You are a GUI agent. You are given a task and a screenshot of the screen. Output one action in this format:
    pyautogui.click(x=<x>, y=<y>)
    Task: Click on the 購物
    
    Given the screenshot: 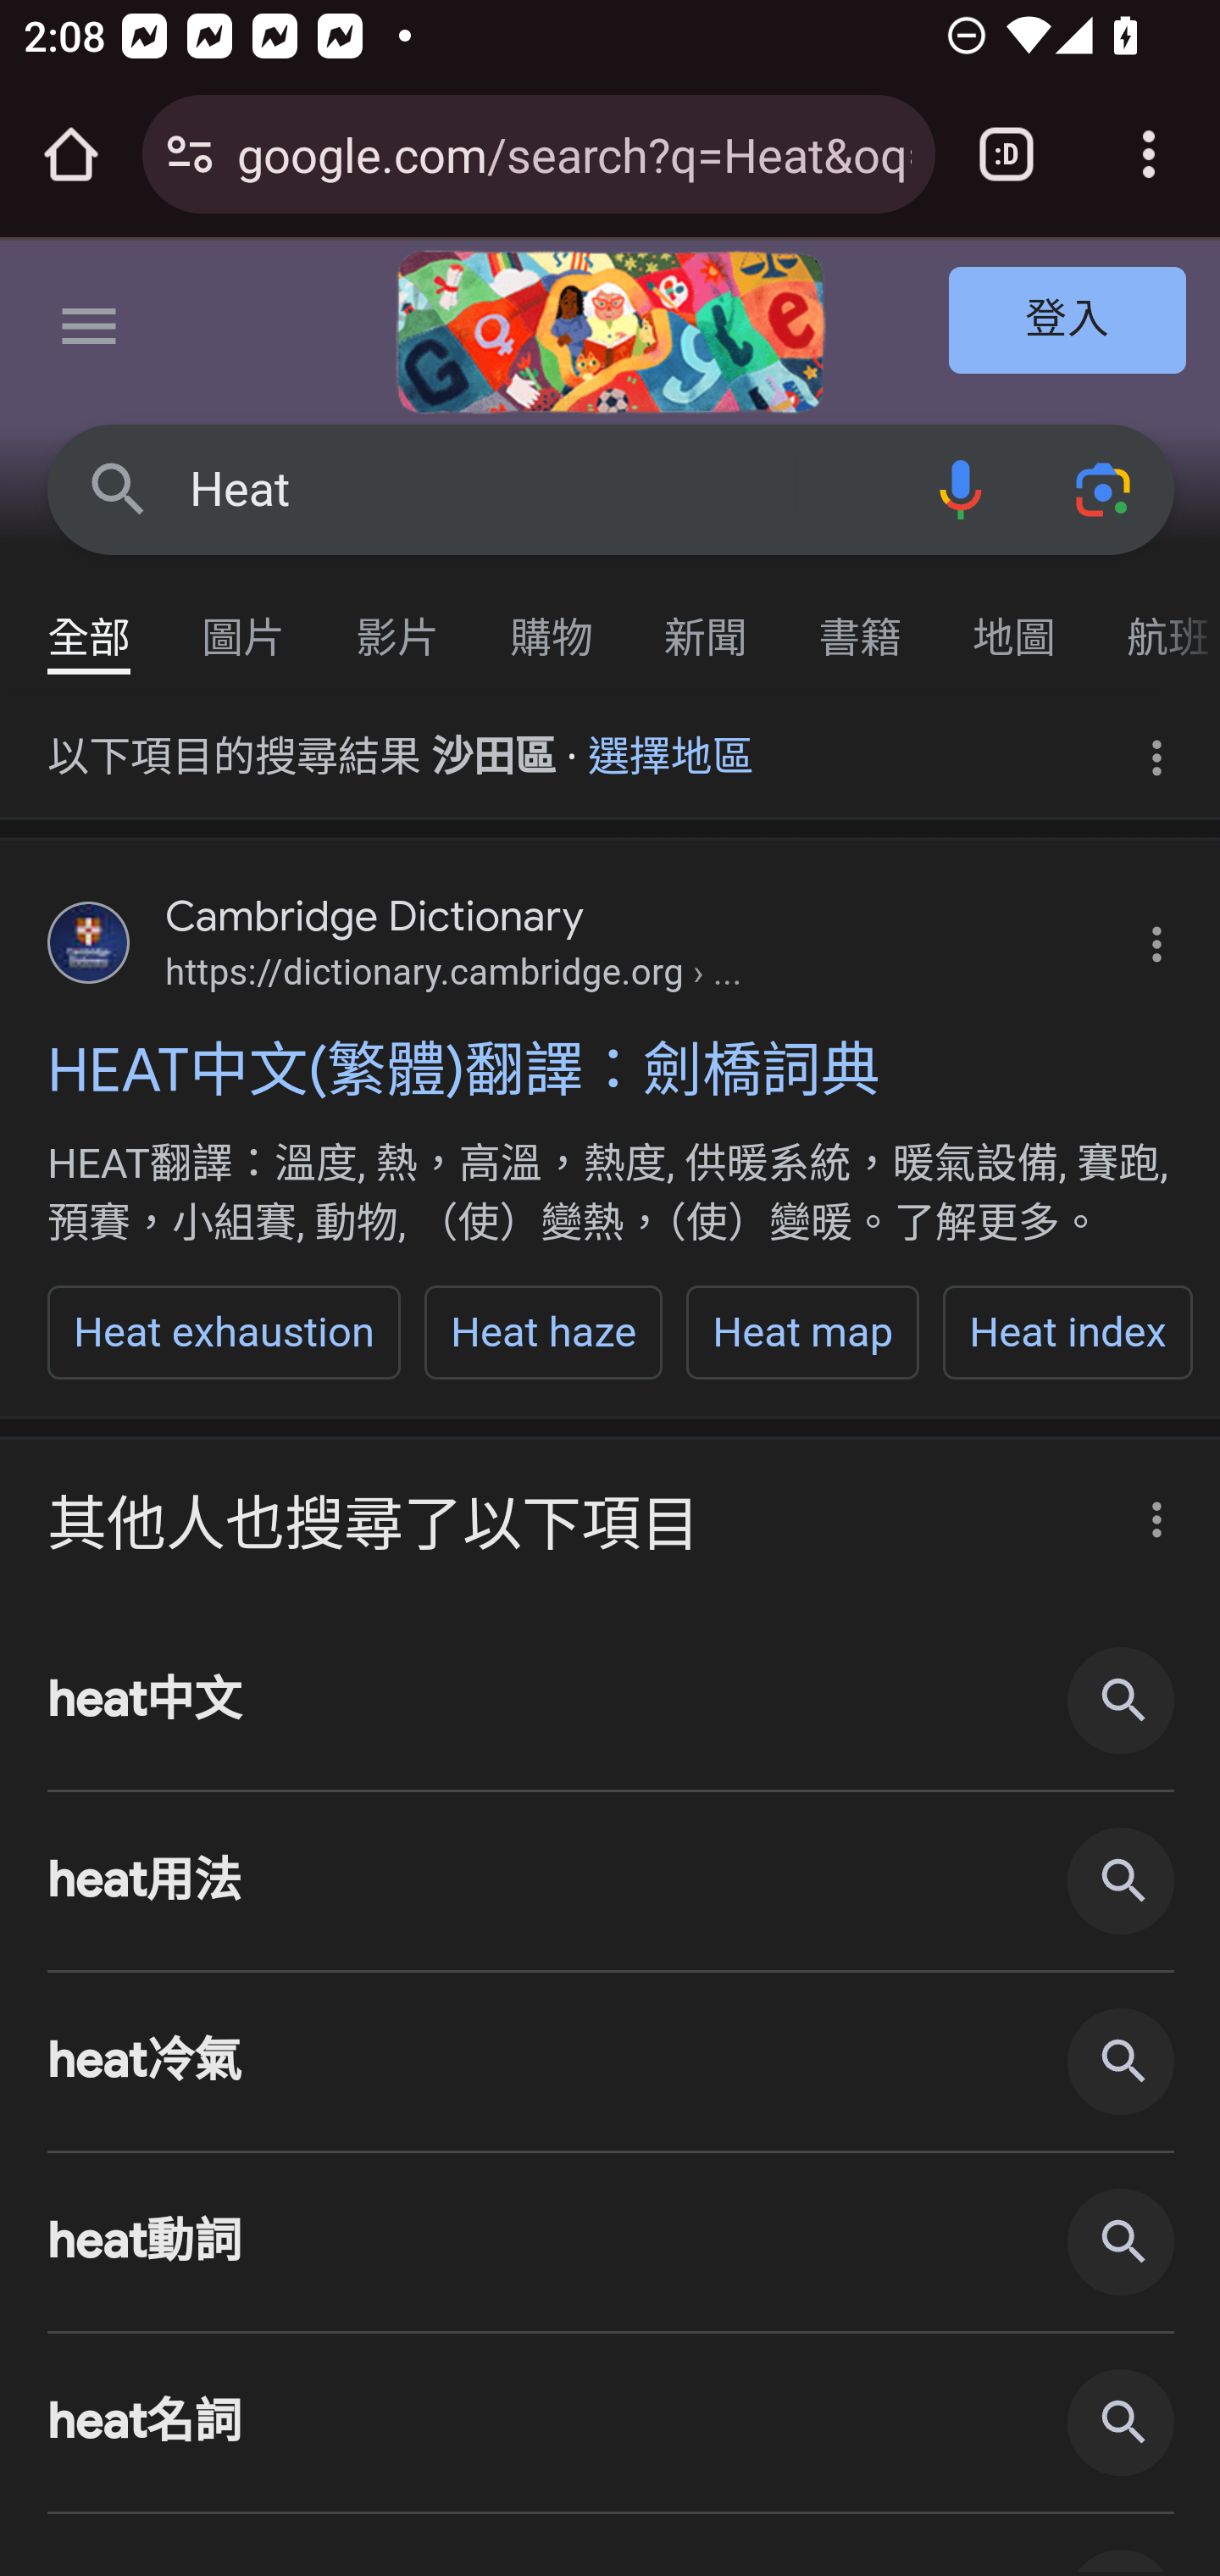 What is the action you would take?
    pyautogui.click(x=552, y=622)
    